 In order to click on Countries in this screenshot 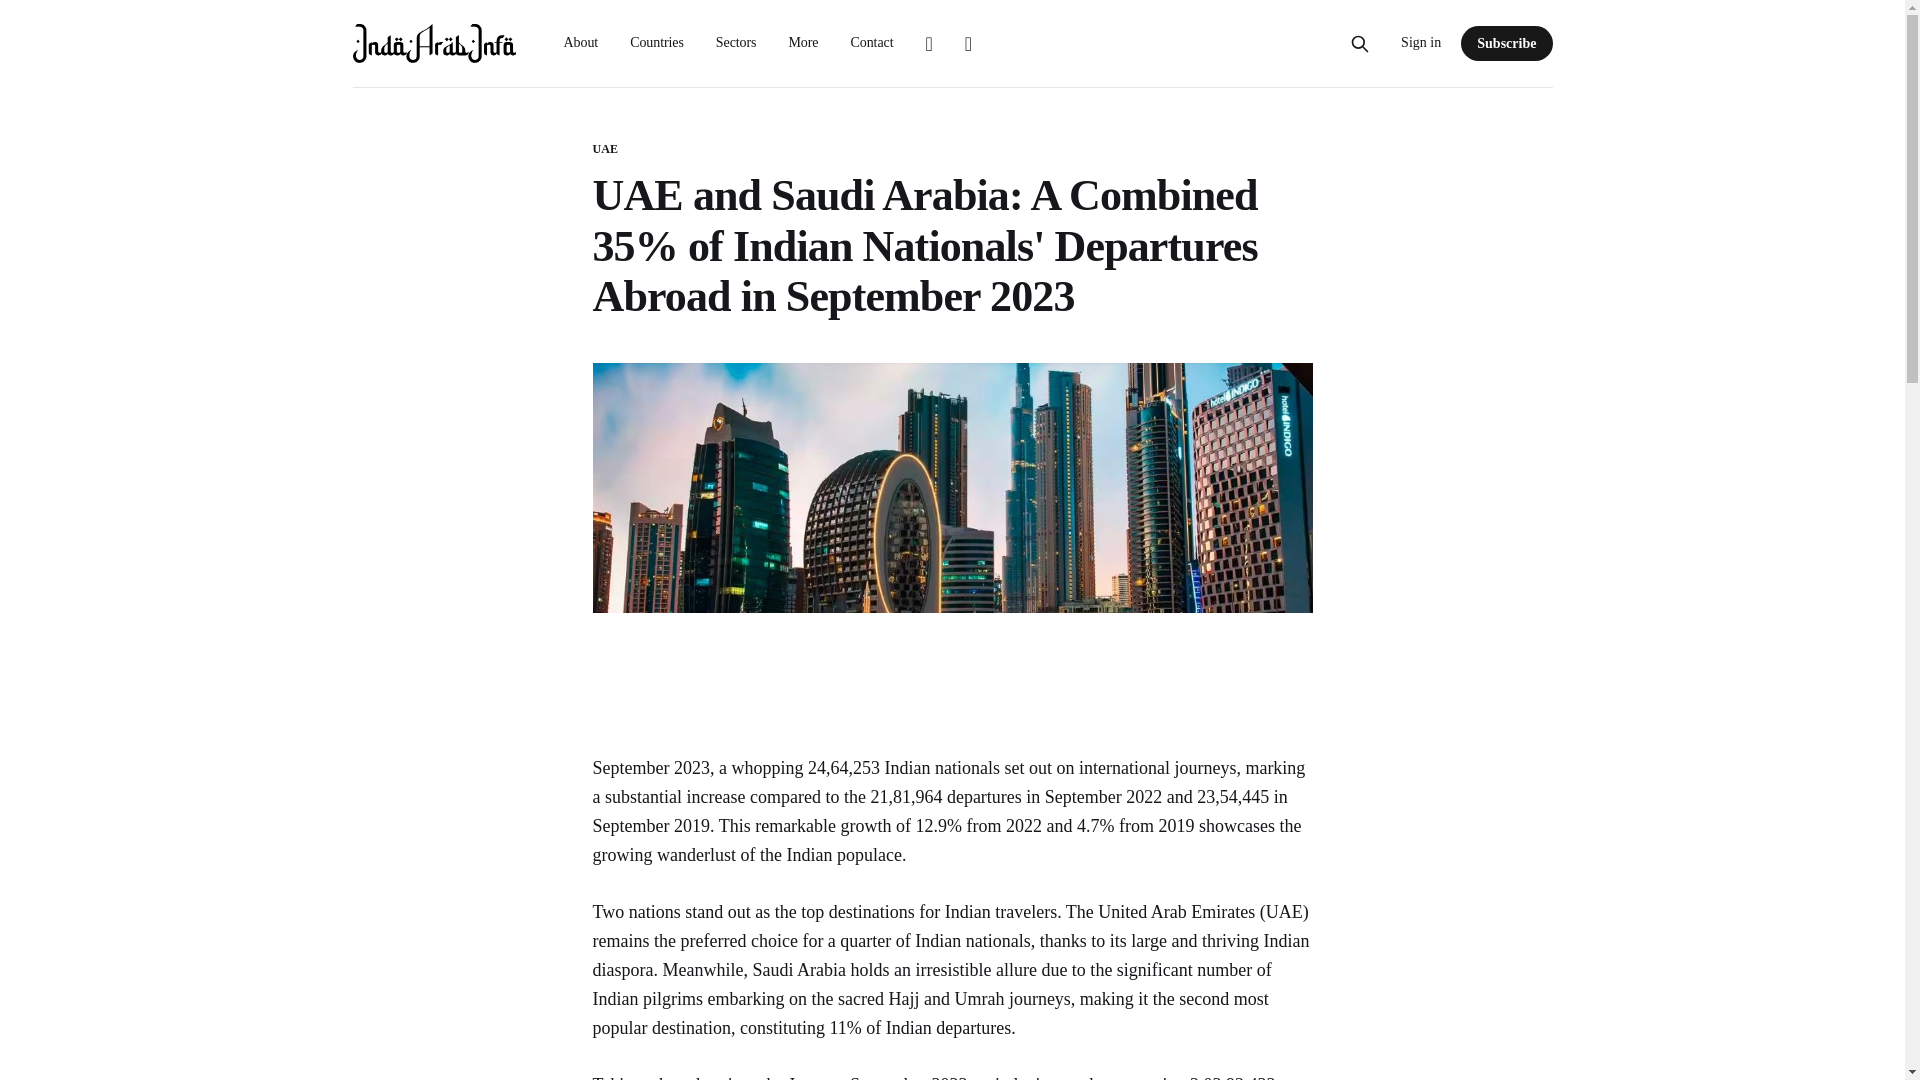, I will do `click(656, 42)`.